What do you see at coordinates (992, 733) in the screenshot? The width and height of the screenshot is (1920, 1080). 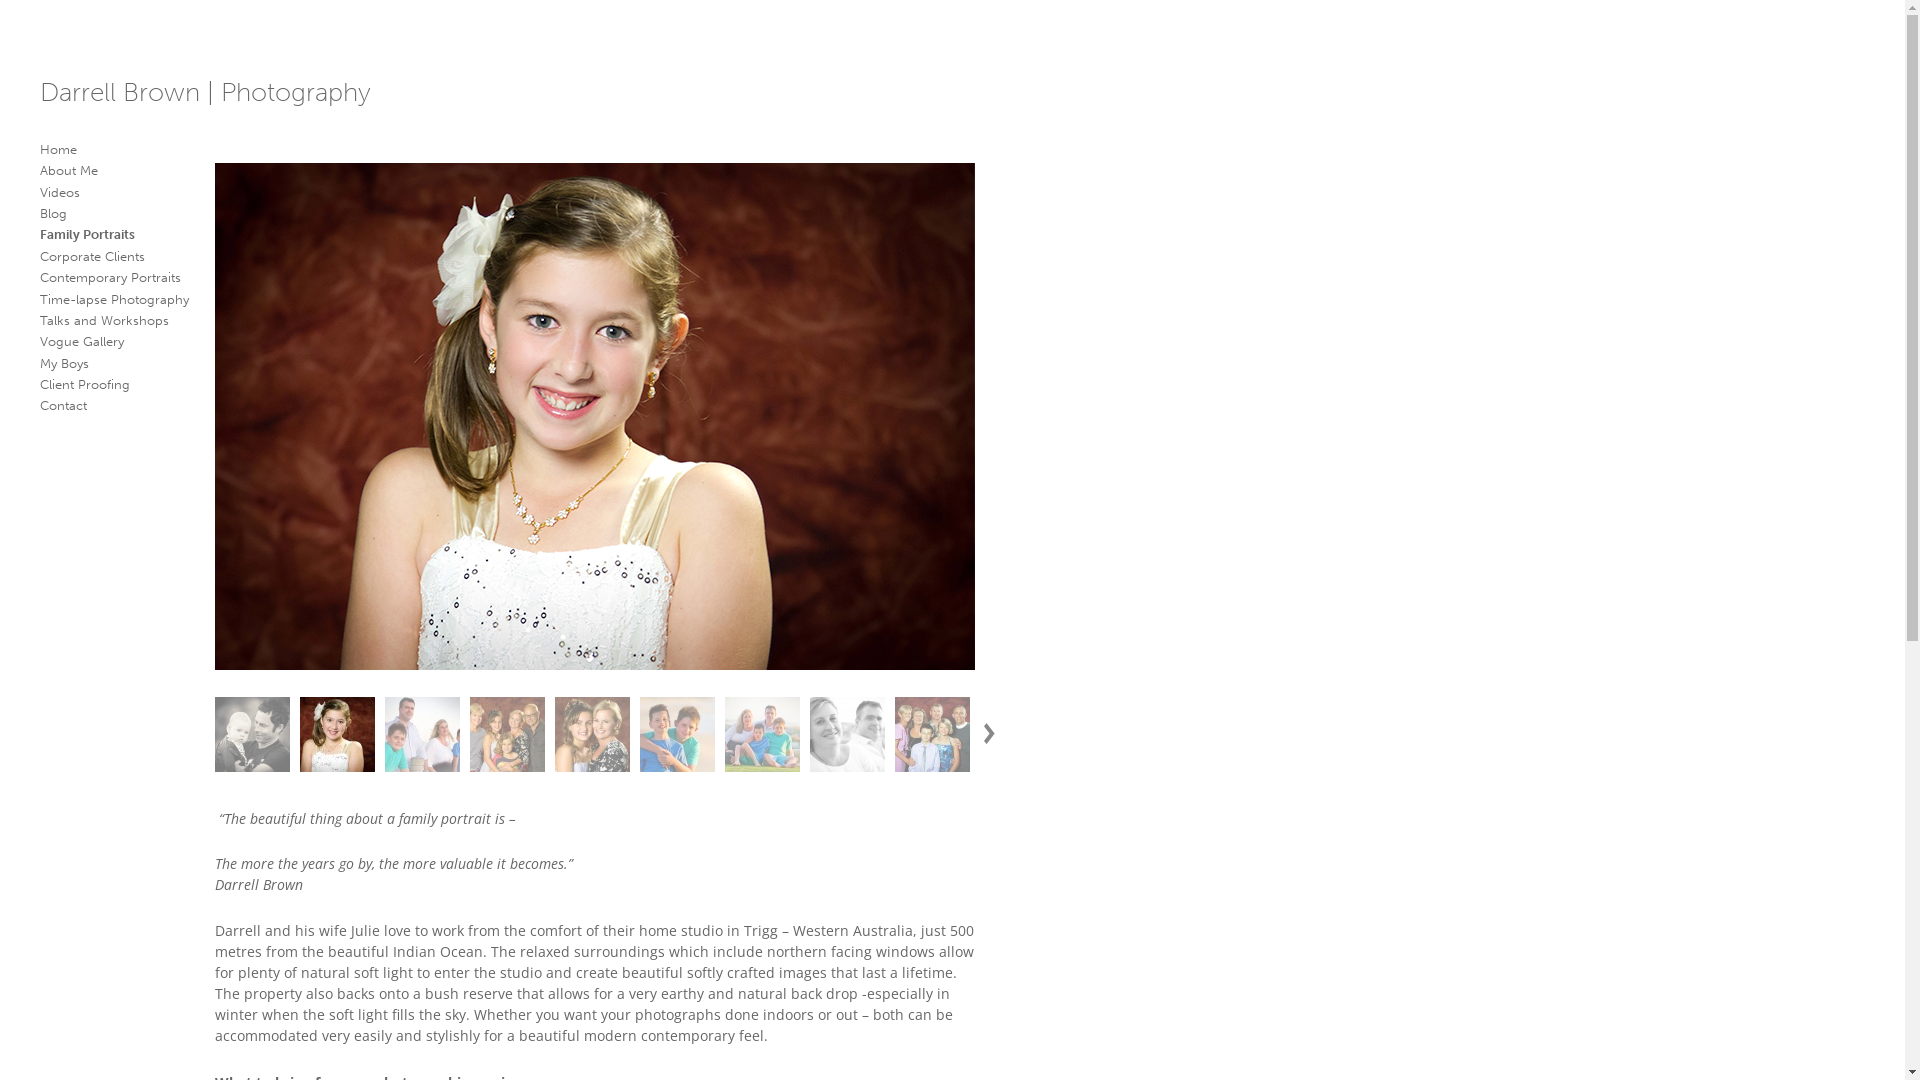 I see `right` at bounding box center [992, 733].